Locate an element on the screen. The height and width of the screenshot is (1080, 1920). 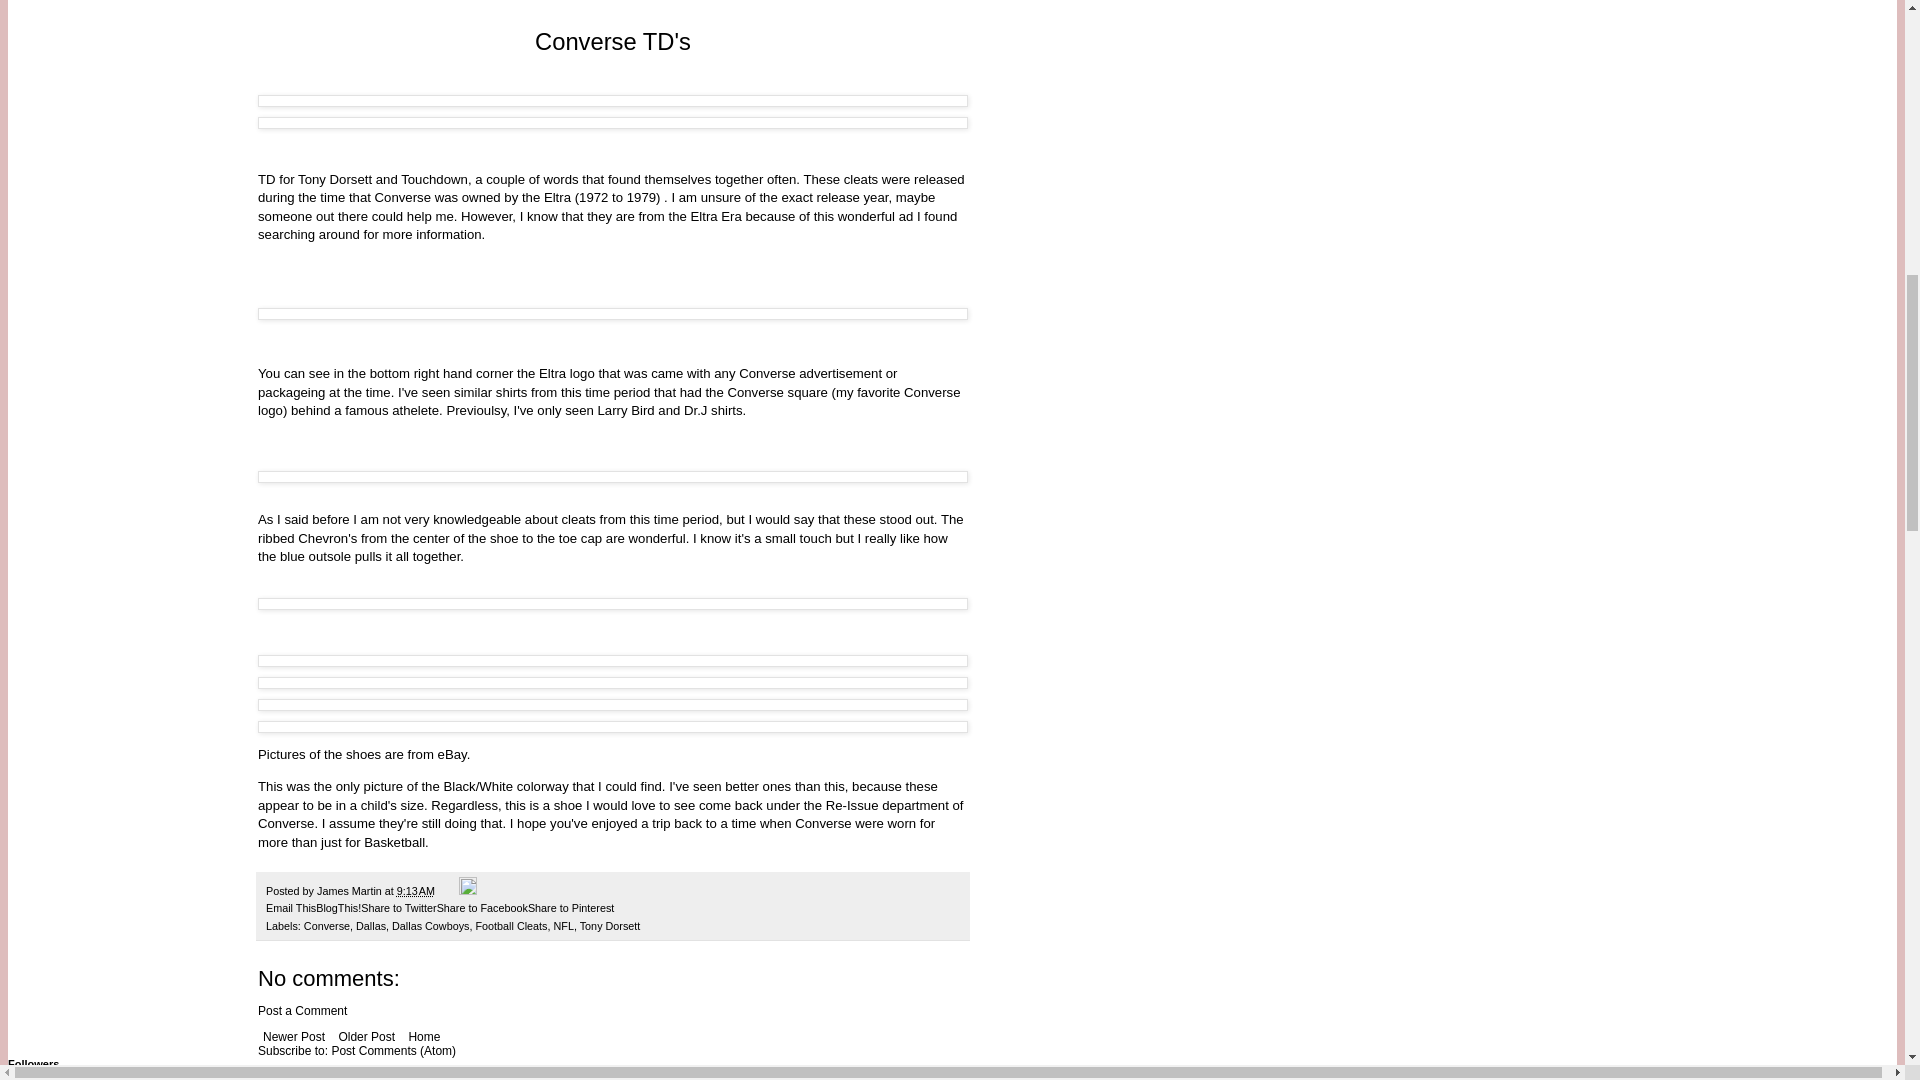
Older Post is located at coordinates (366, 1036).